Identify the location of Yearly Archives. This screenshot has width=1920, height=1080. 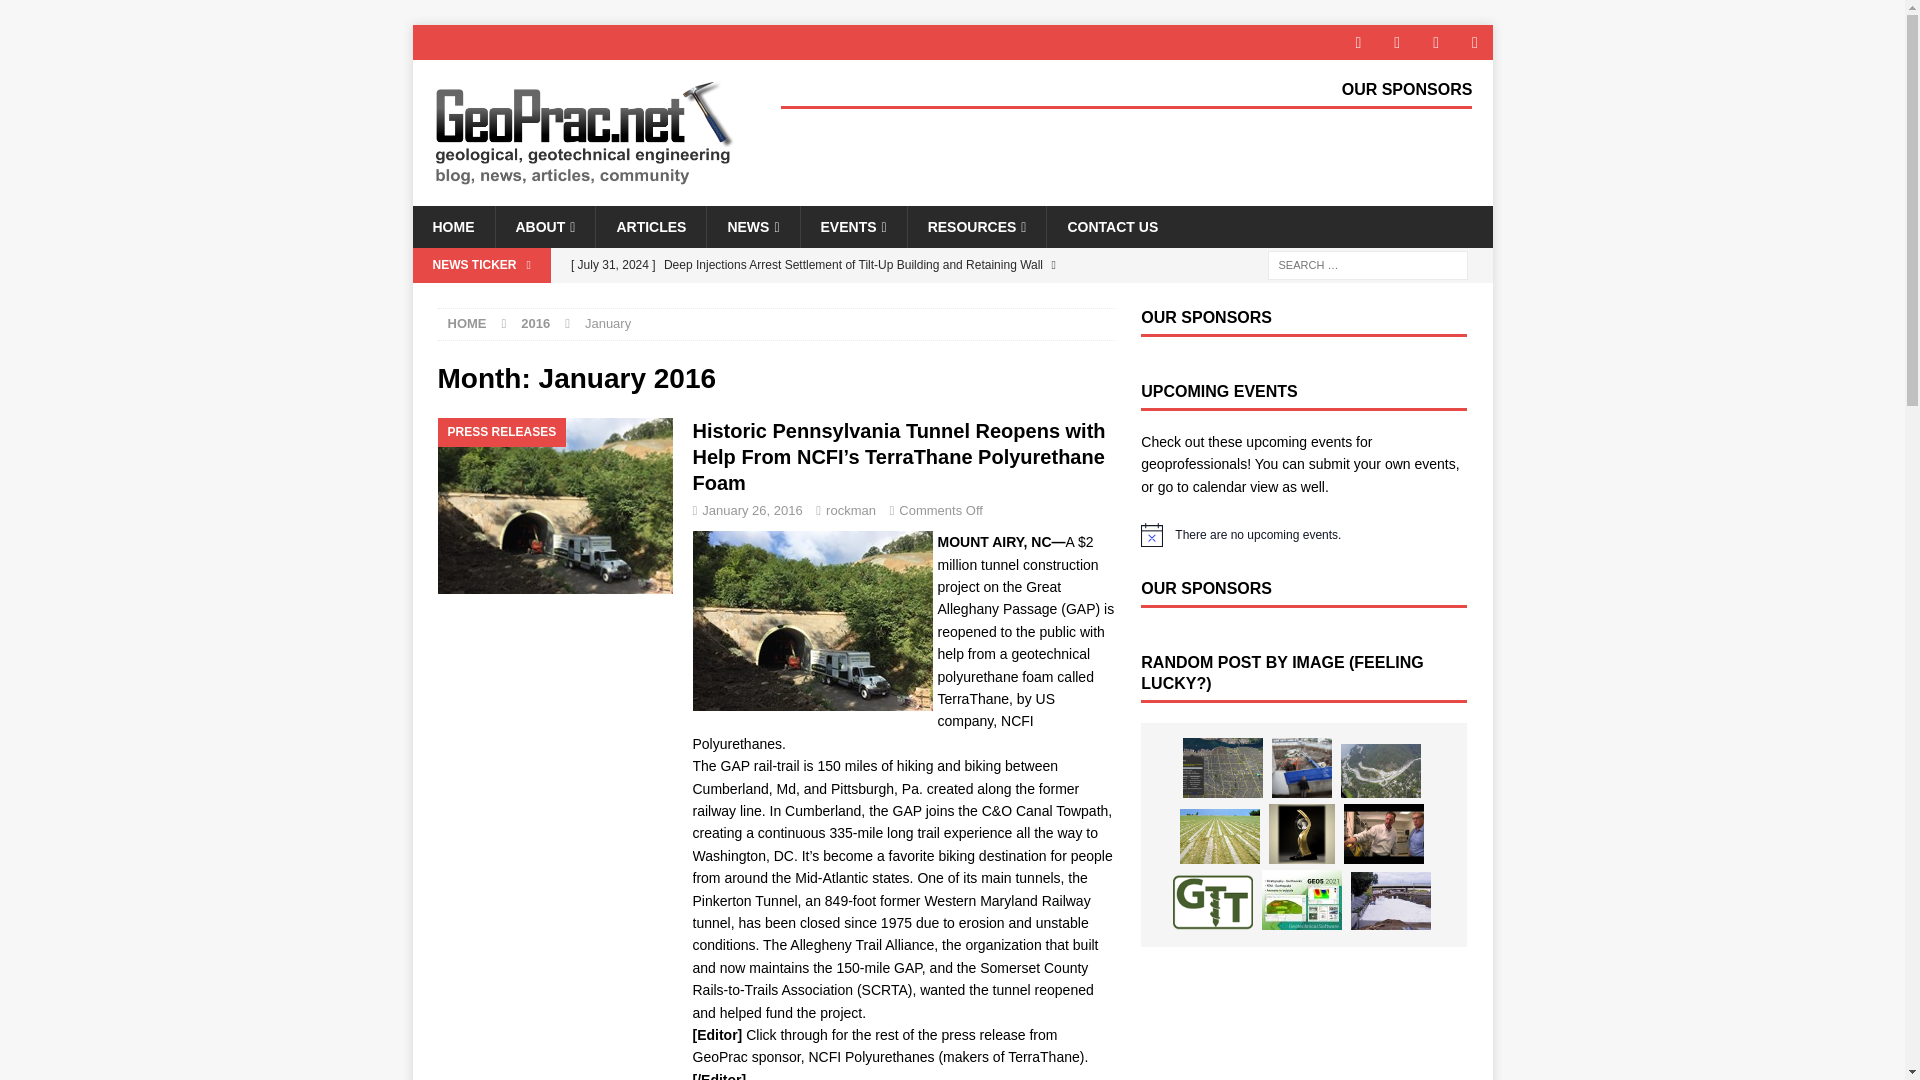
(534, 323).